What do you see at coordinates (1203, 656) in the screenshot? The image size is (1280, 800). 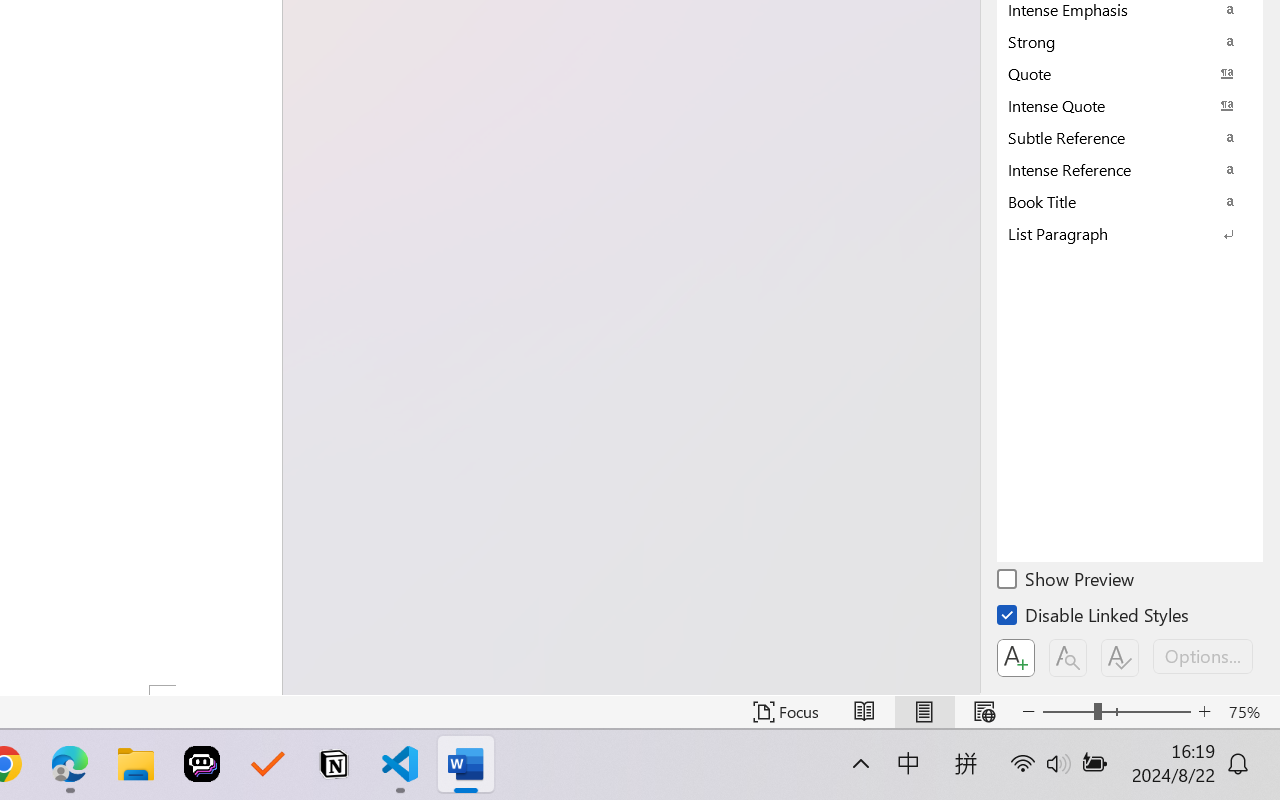 I see `Options...` at bounding box center [1203, 656].